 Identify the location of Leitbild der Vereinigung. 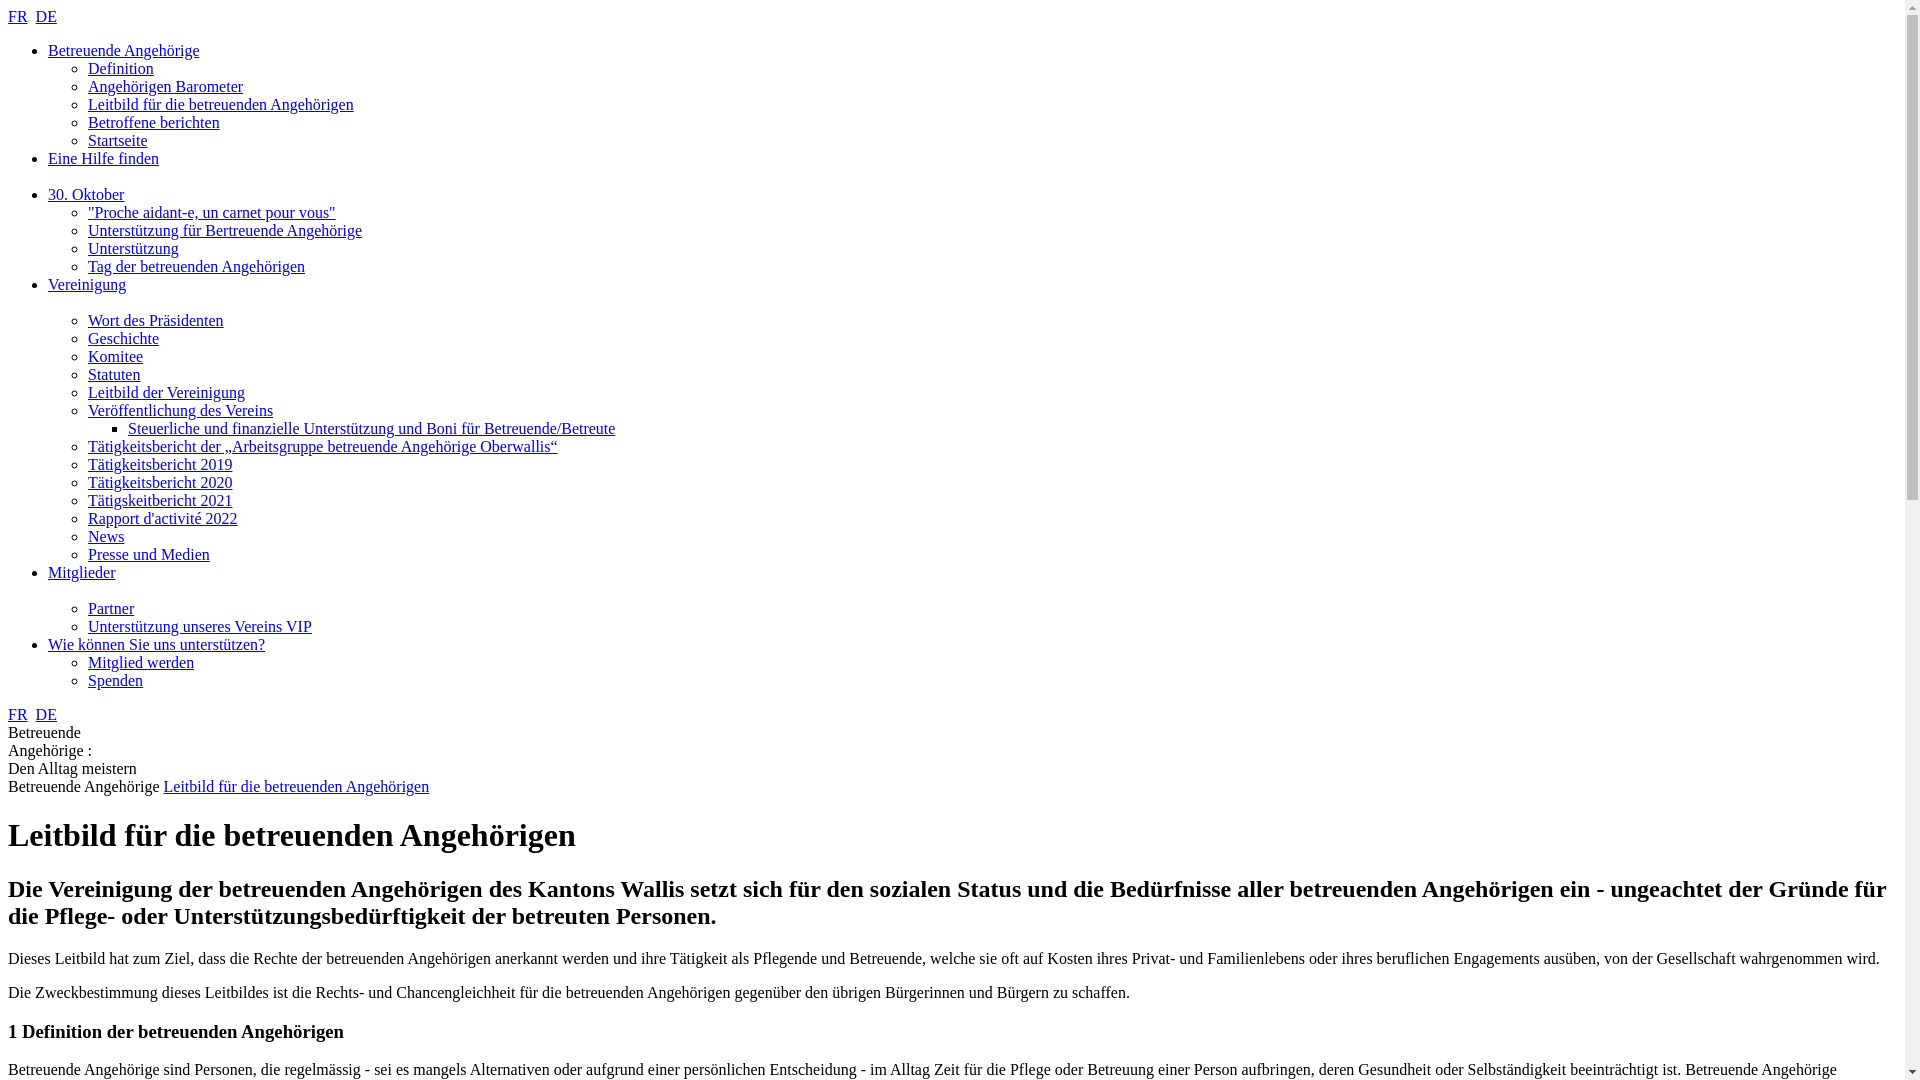
(166, 392).